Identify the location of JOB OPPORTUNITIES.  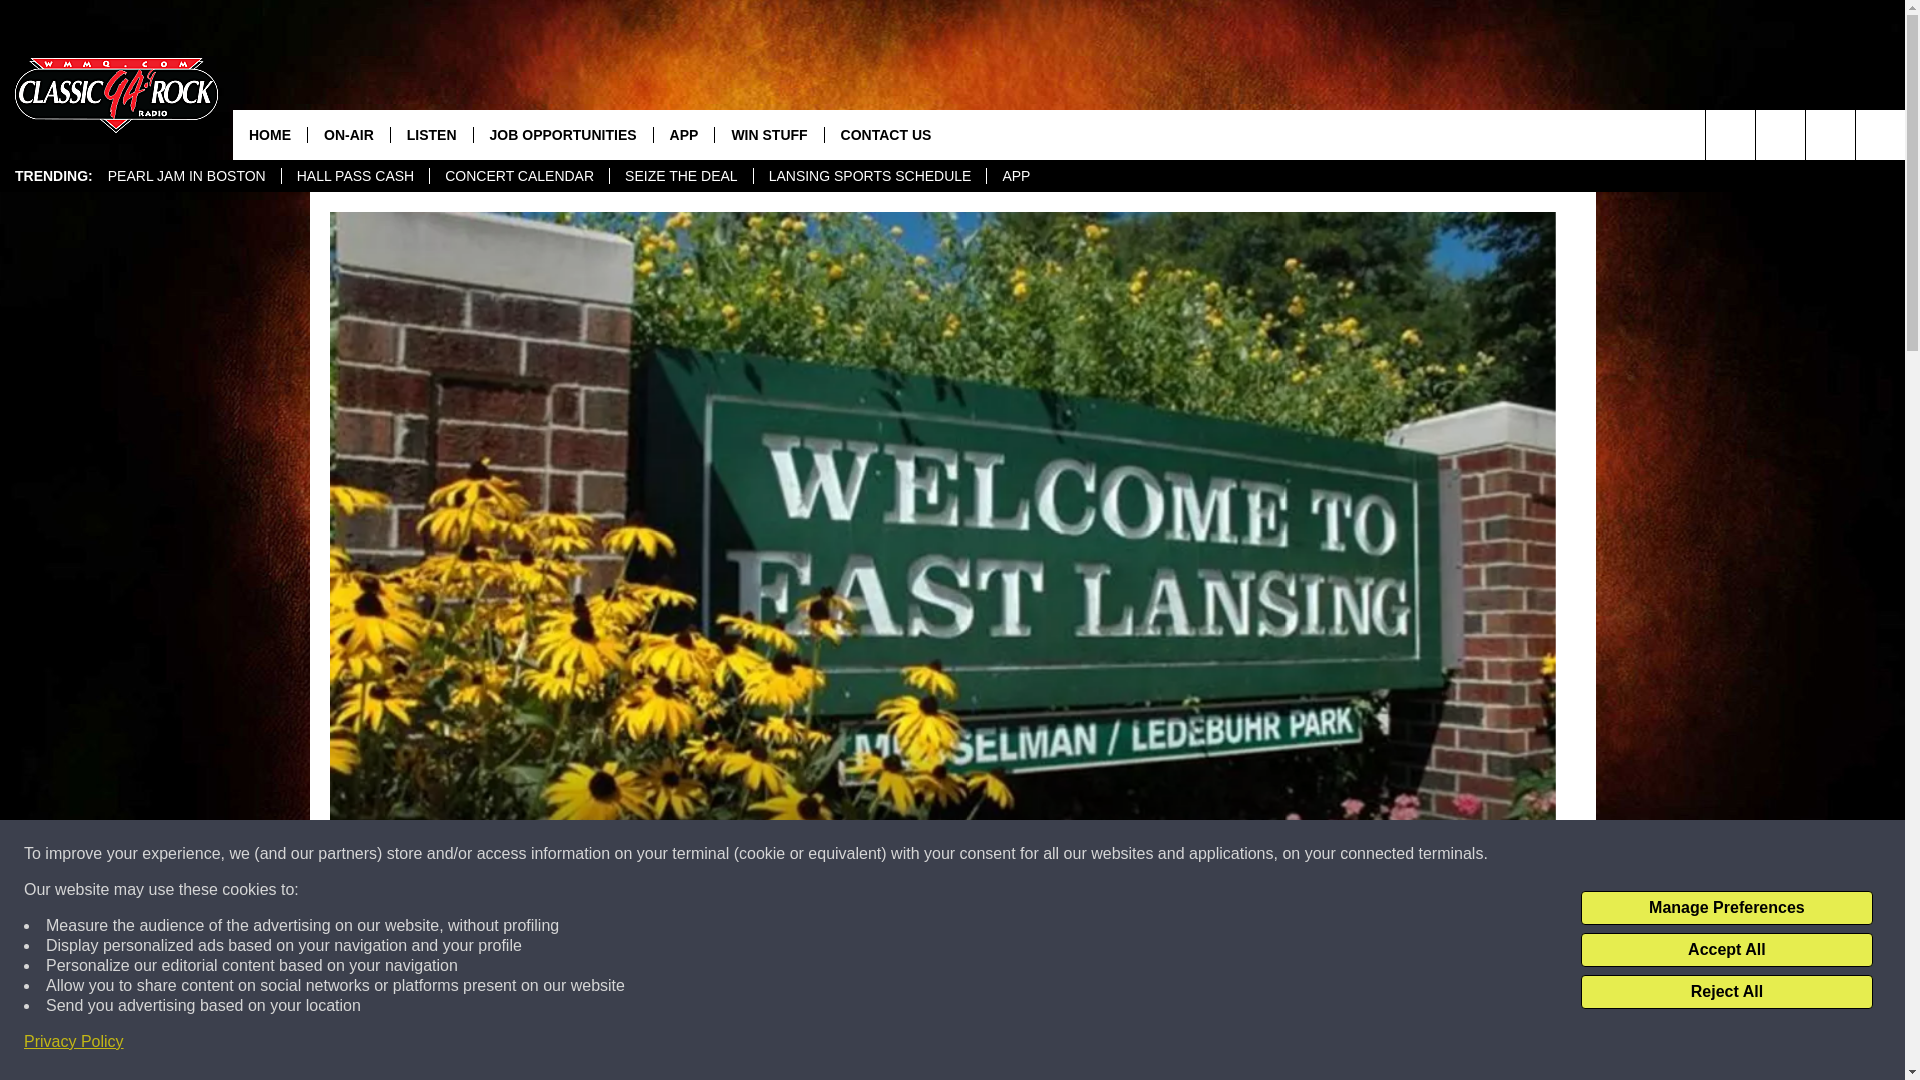
(562, 134).